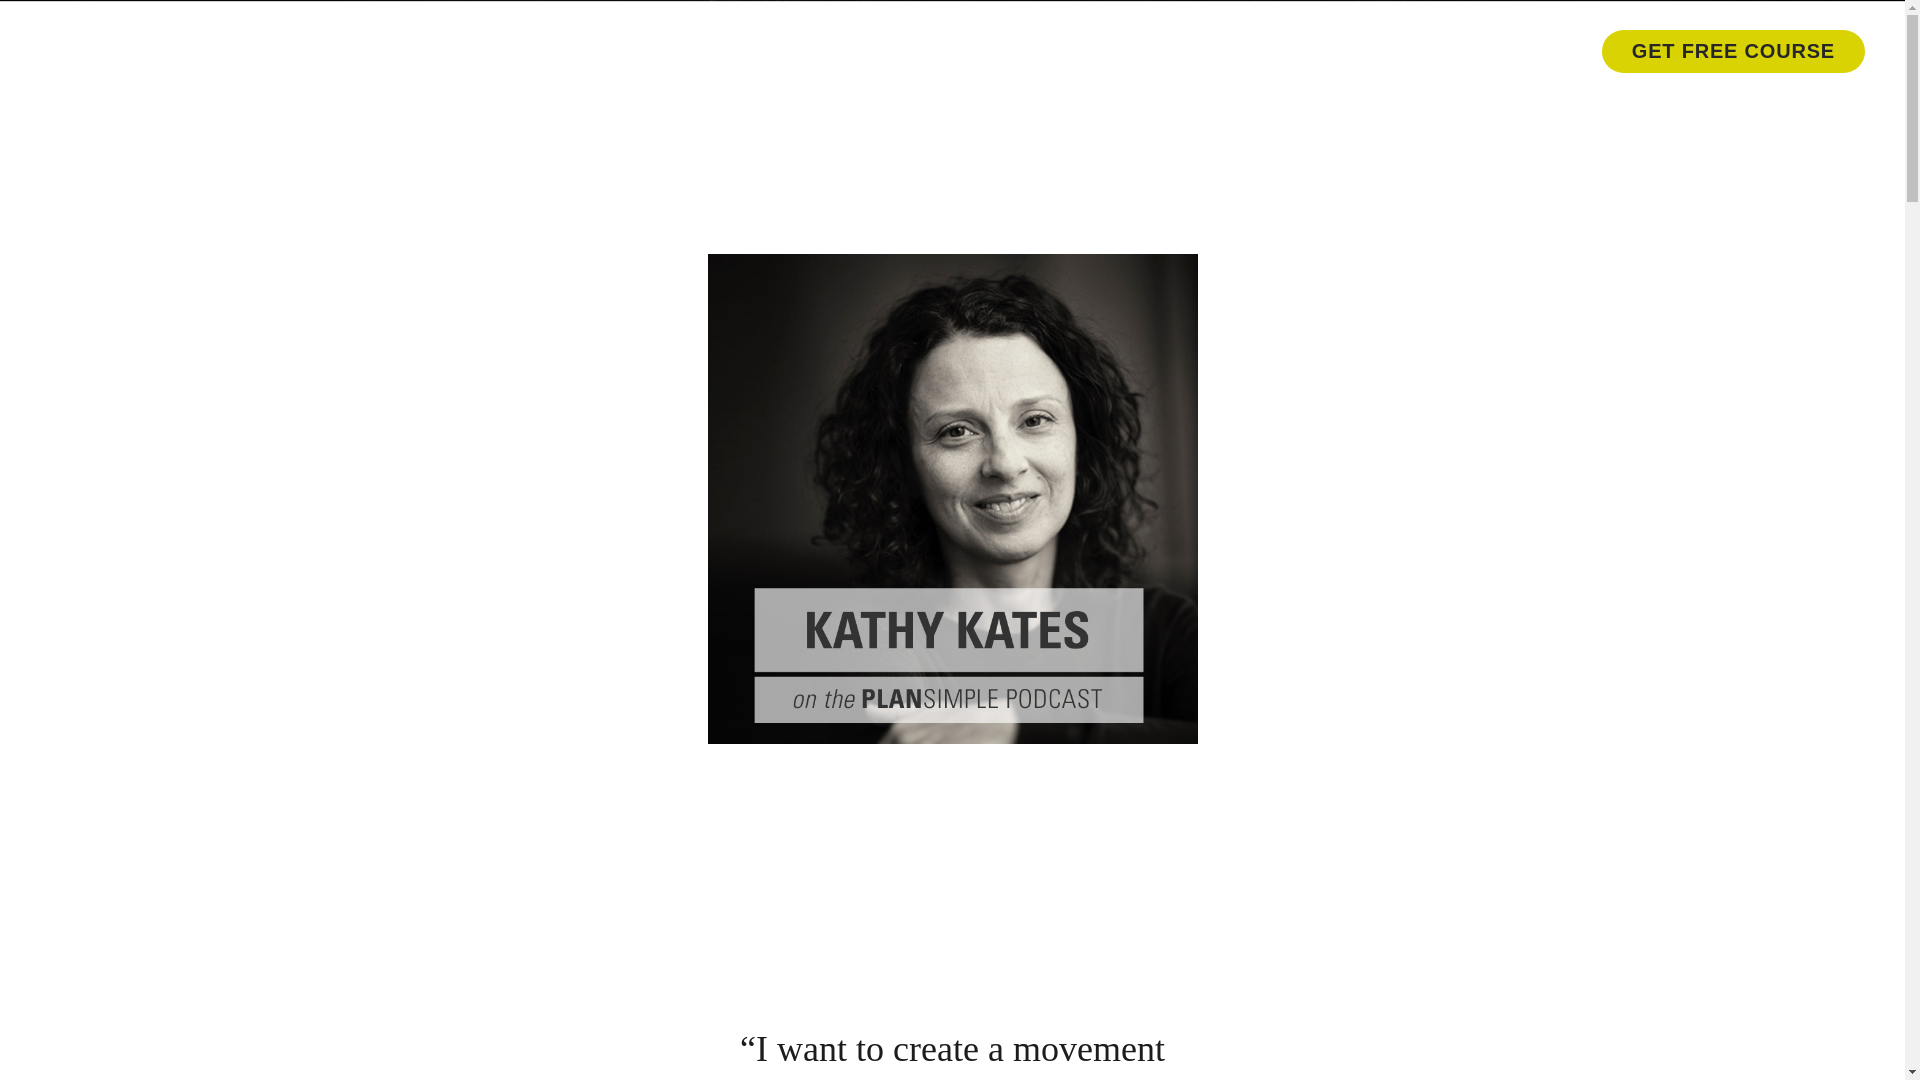 This screenshot has width=1920, height=1080. What do you see at coordinates (632, 50) in the screenshot?
I see `PODCAST` at bounding box center [632, 50].